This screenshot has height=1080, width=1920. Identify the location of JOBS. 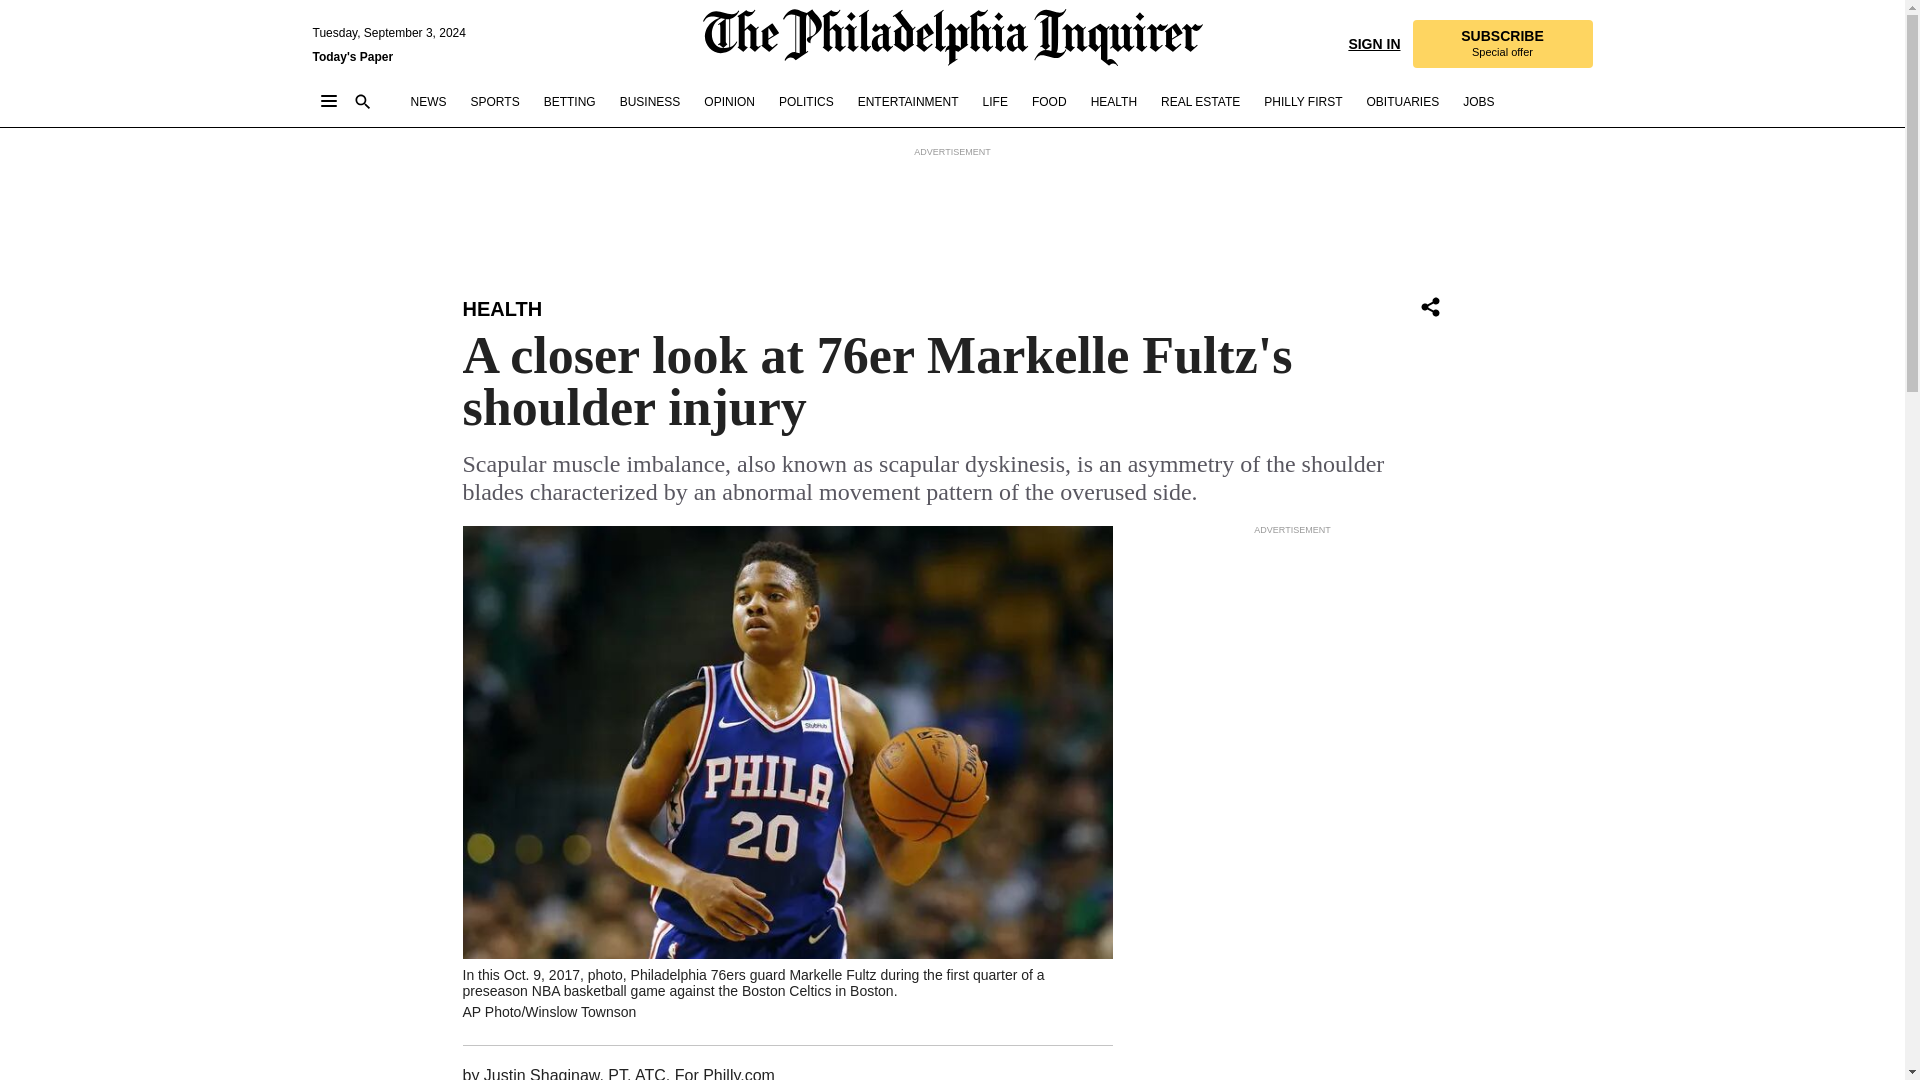
(1501, 44).